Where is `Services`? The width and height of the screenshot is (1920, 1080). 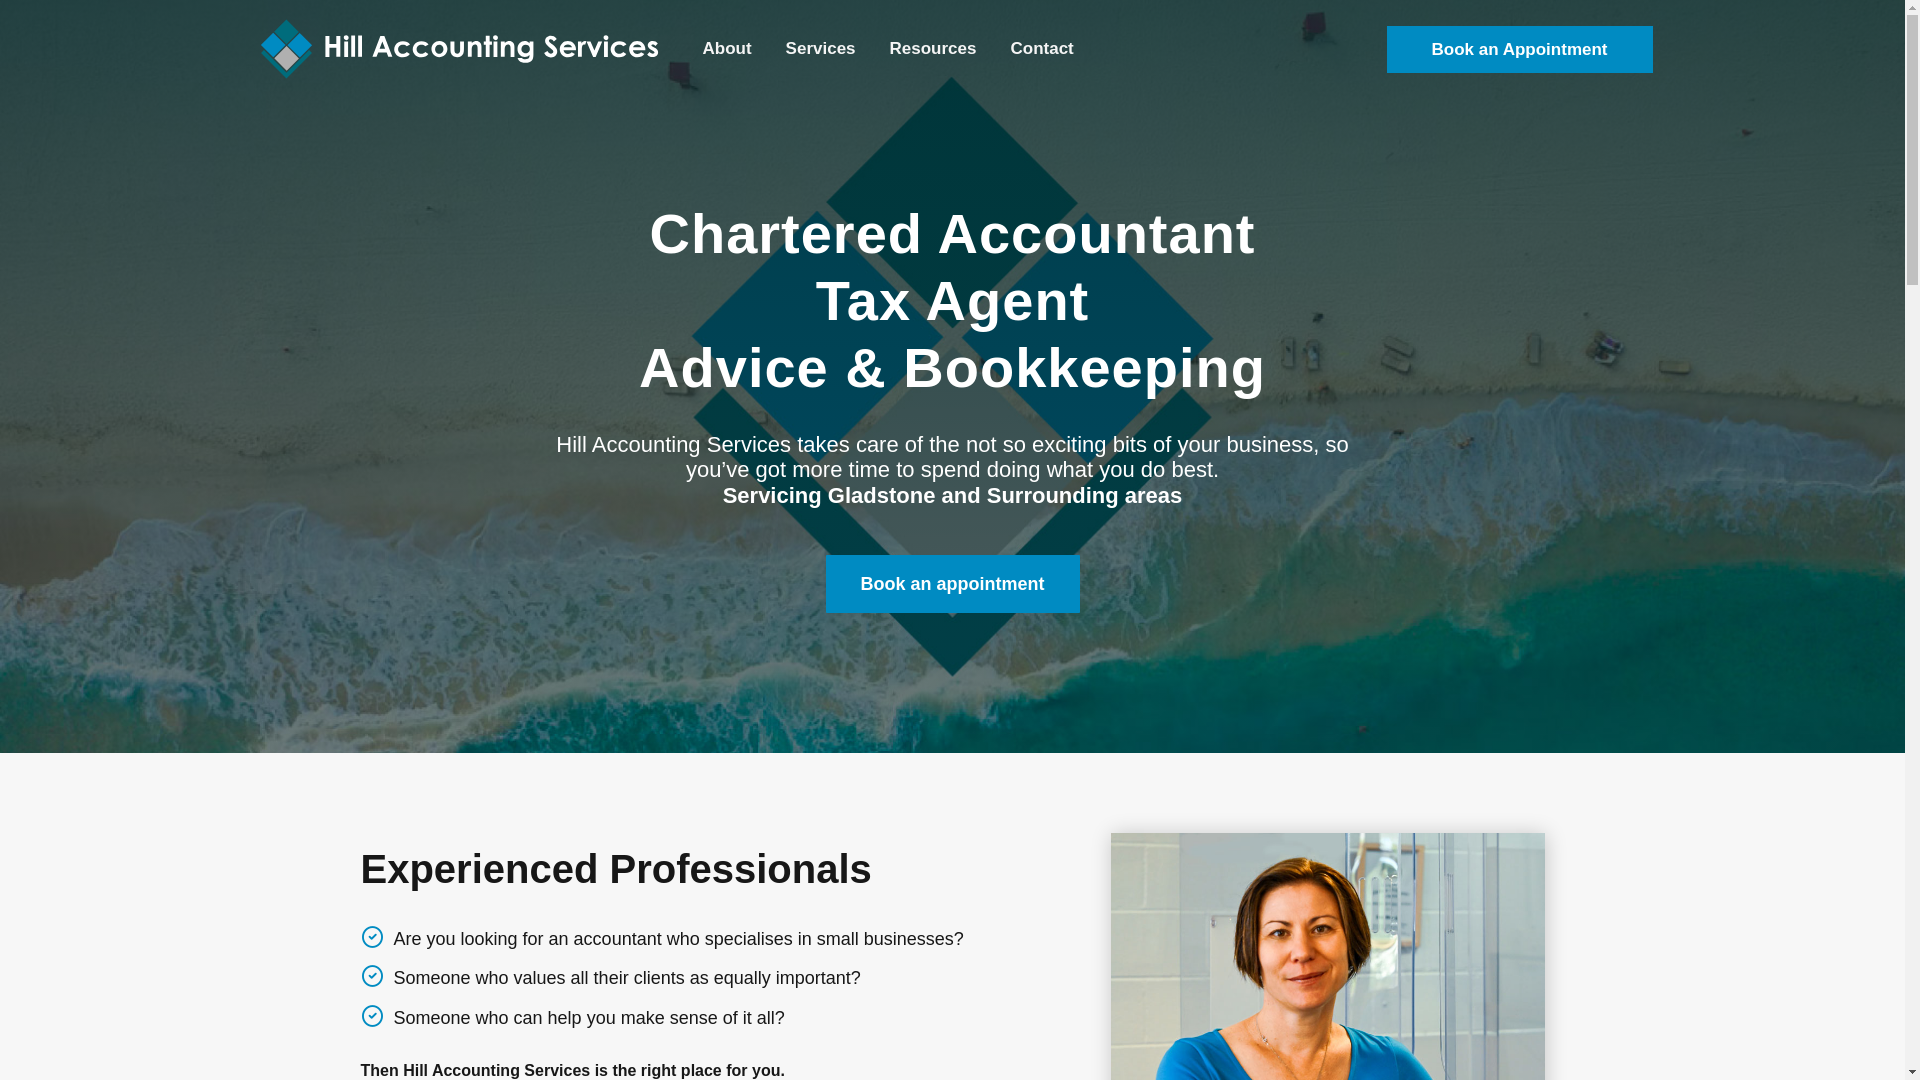 Services is located at coordinates (821, 49).